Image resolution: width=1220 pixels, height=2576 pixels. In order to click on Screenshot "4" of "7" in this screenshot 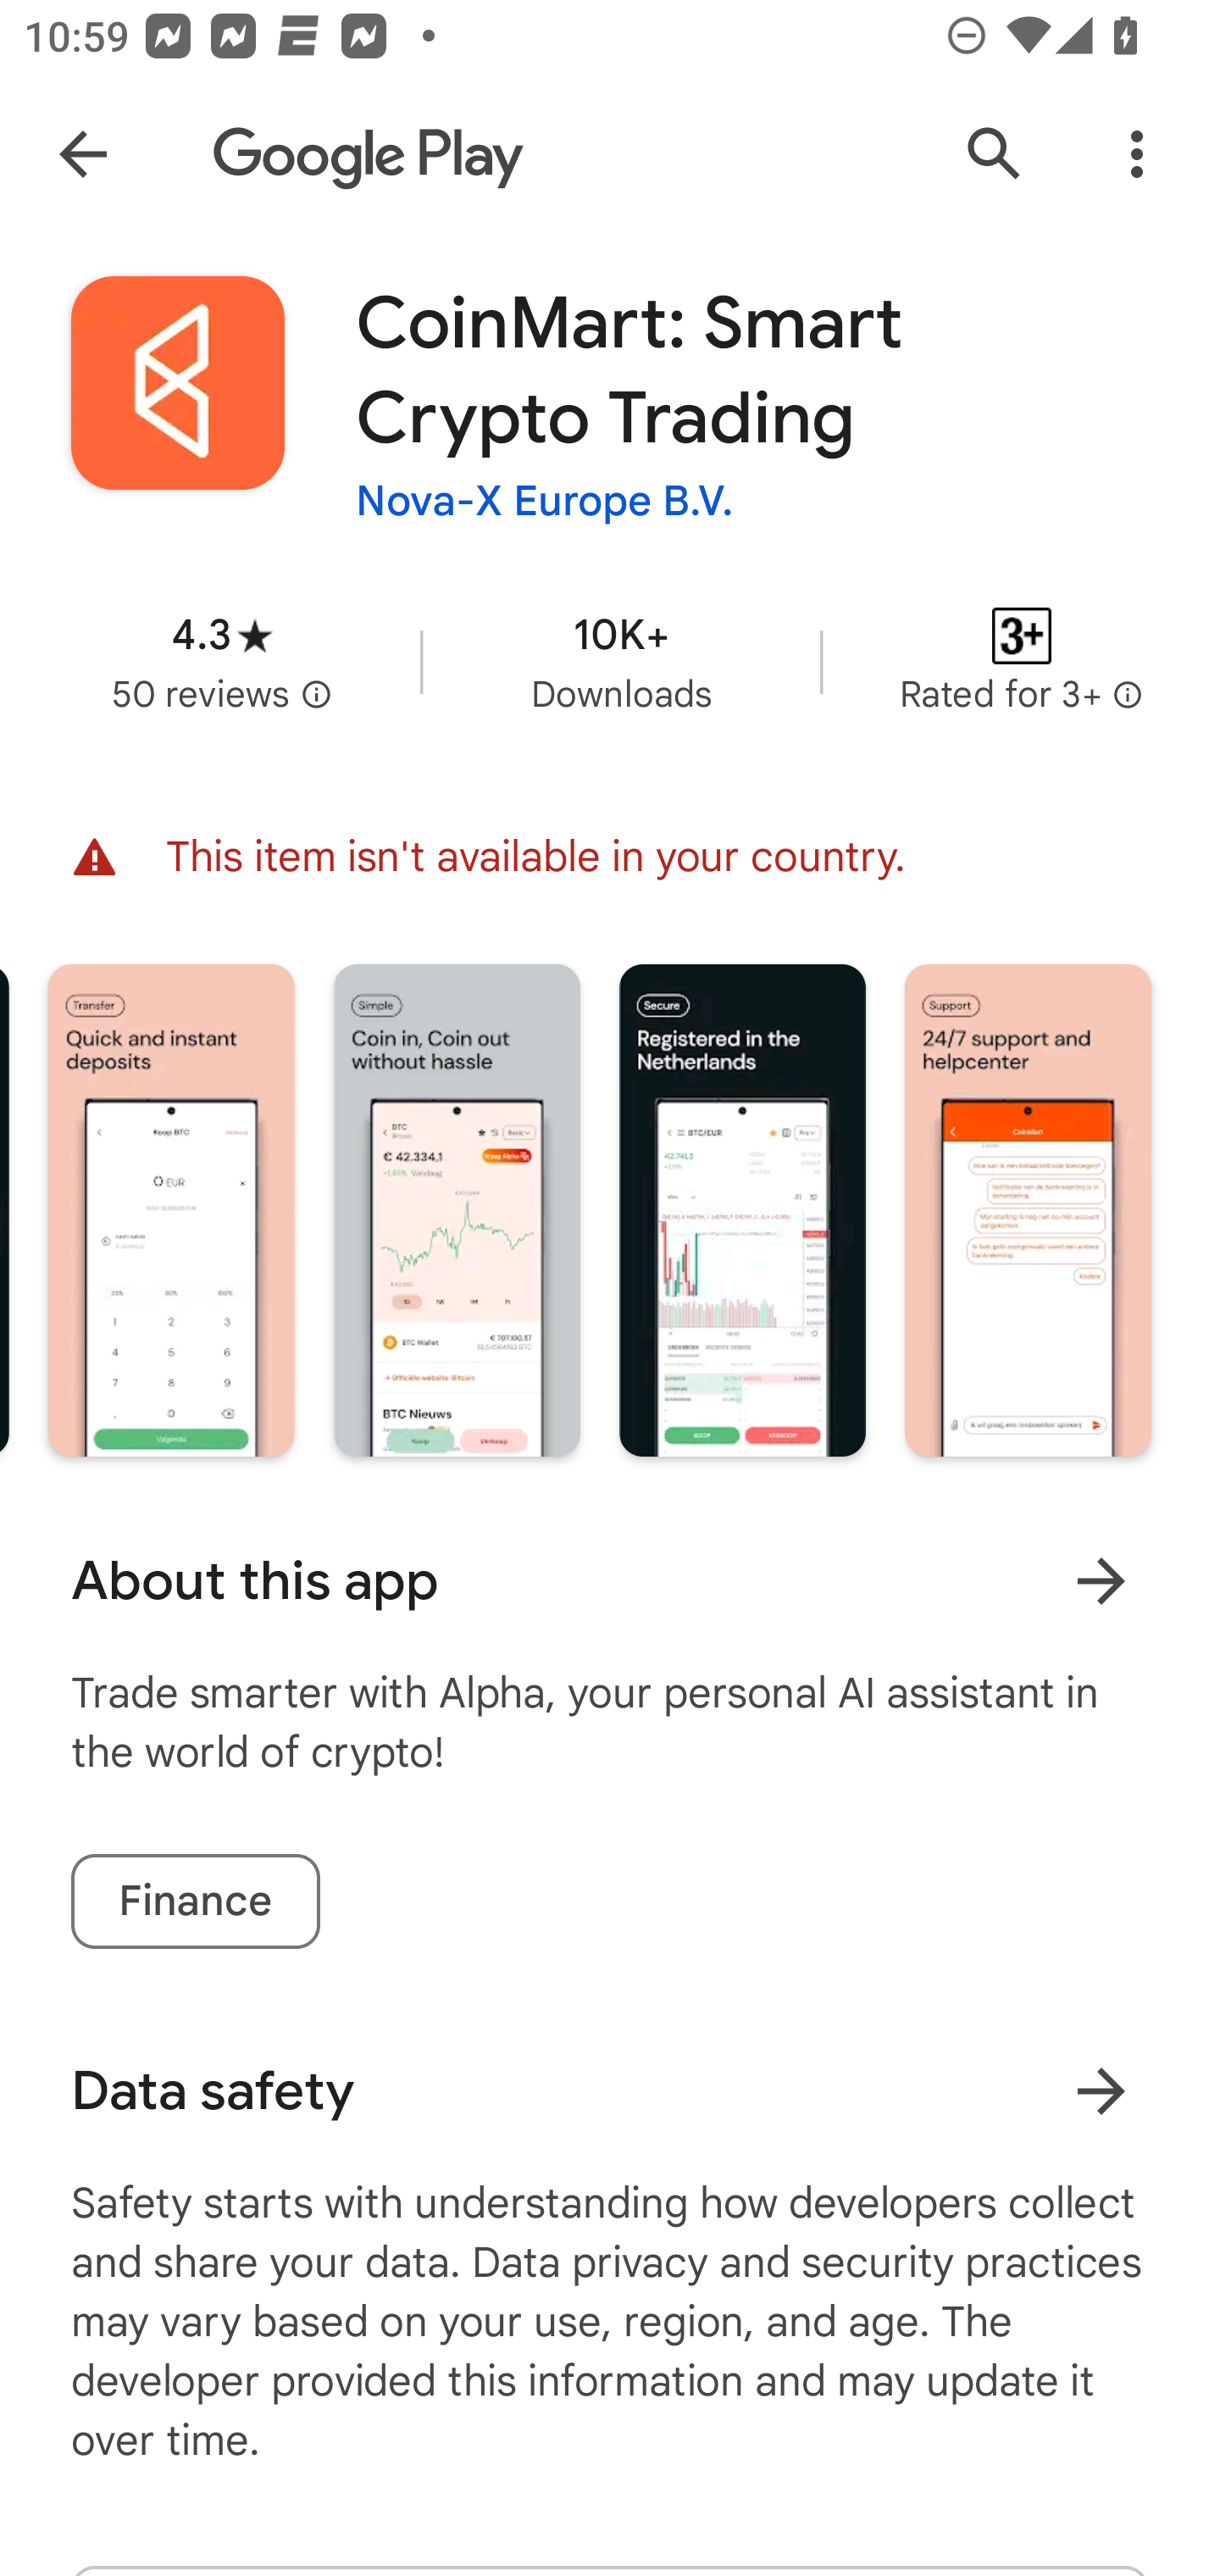, I will do `click(171, 1208)`.